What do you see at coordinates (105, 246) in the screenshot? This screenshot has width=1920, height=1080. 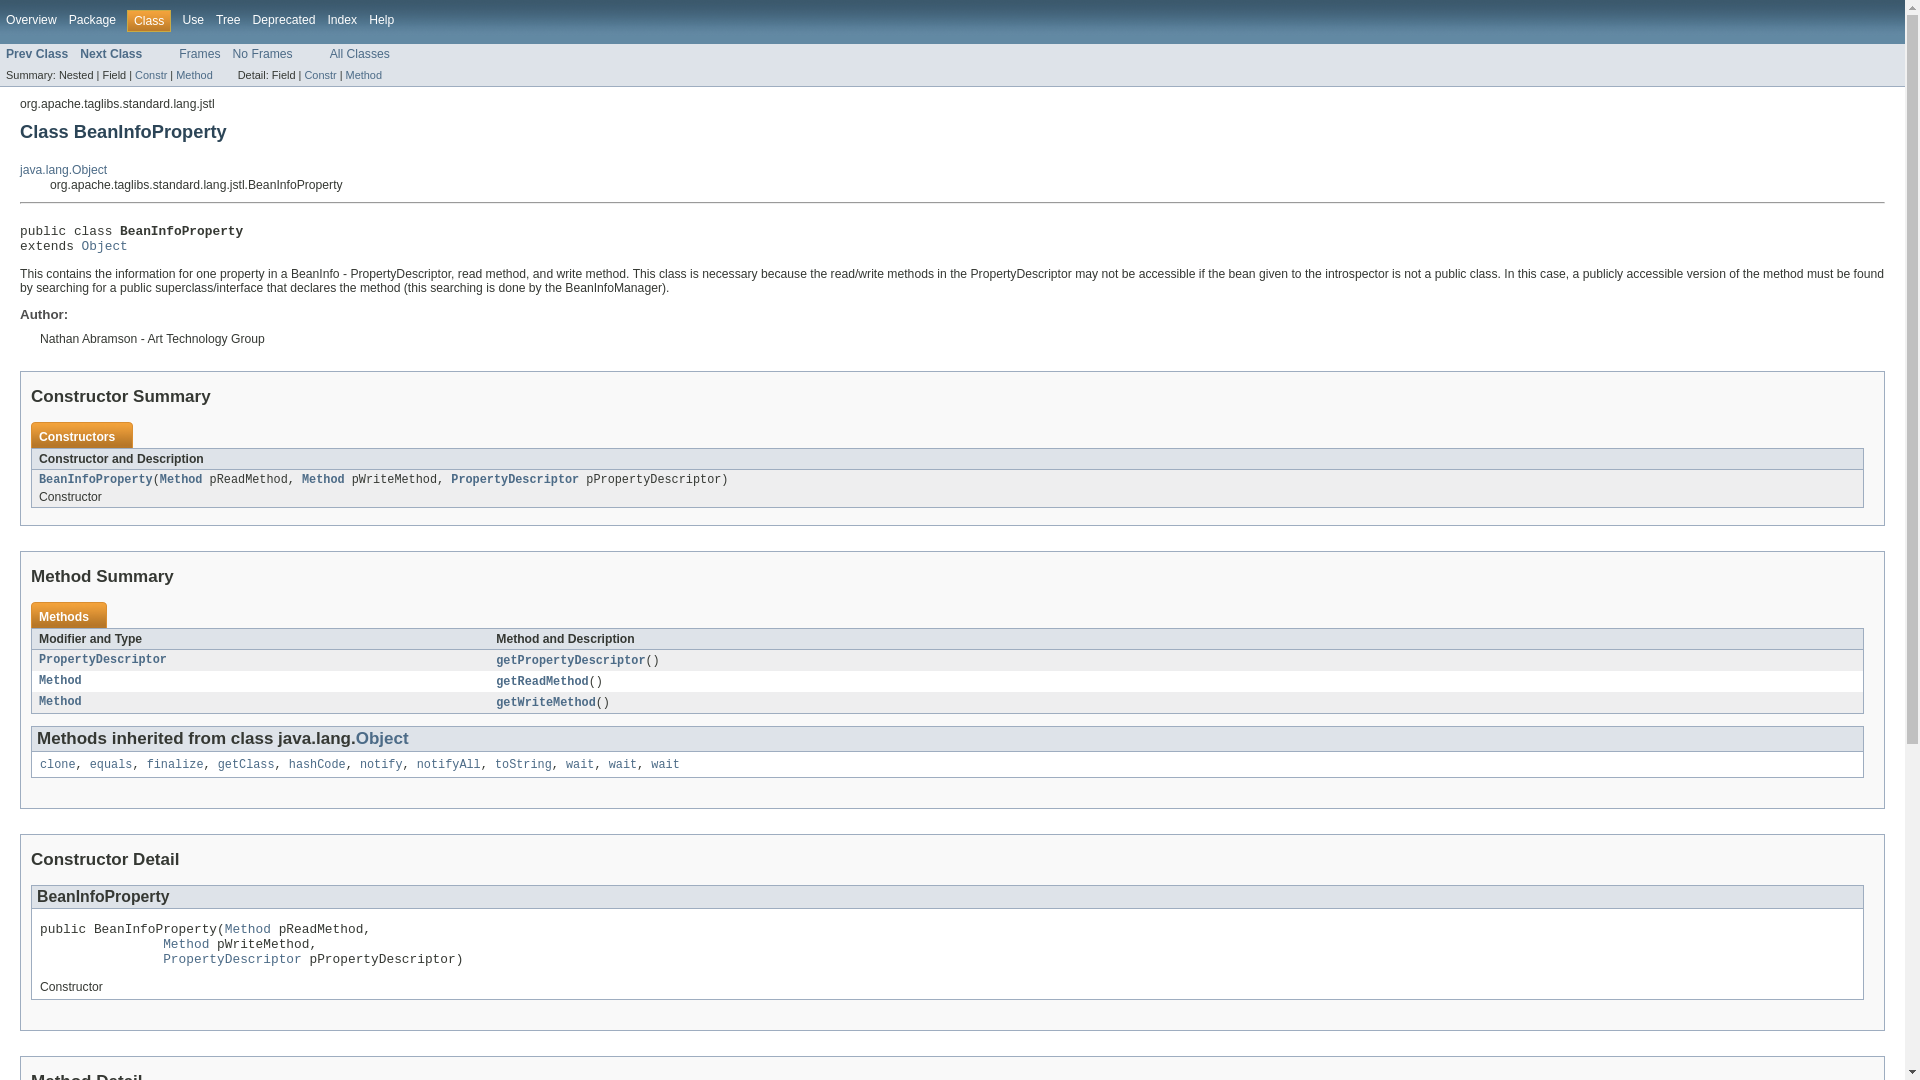 I see `Object` at bounding box center [105, 246].